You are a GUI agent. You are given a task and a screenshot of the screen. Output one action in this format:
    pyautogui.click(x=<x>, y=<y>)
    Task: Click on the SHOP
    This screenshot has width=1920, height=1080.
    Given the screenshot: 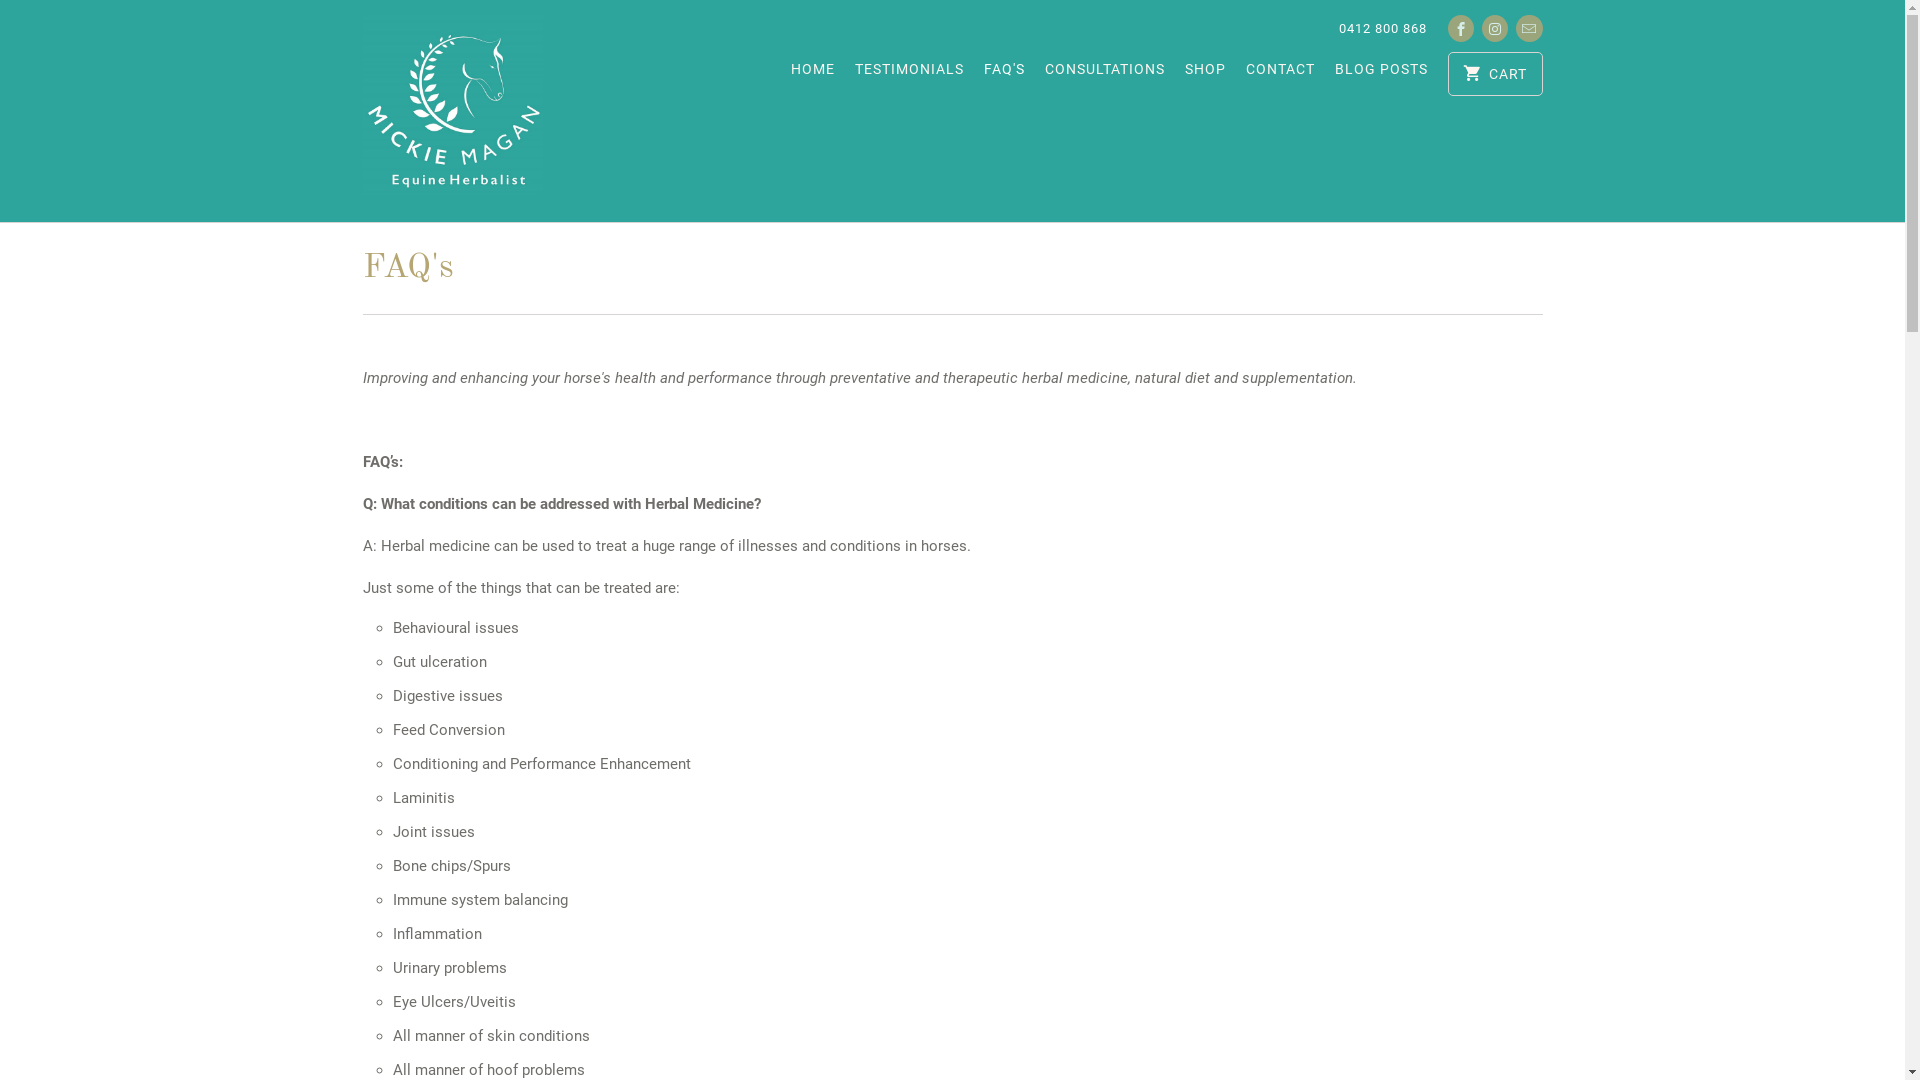 What is the action you would take?
    pyautogui.click(x=1206, y=74)
    